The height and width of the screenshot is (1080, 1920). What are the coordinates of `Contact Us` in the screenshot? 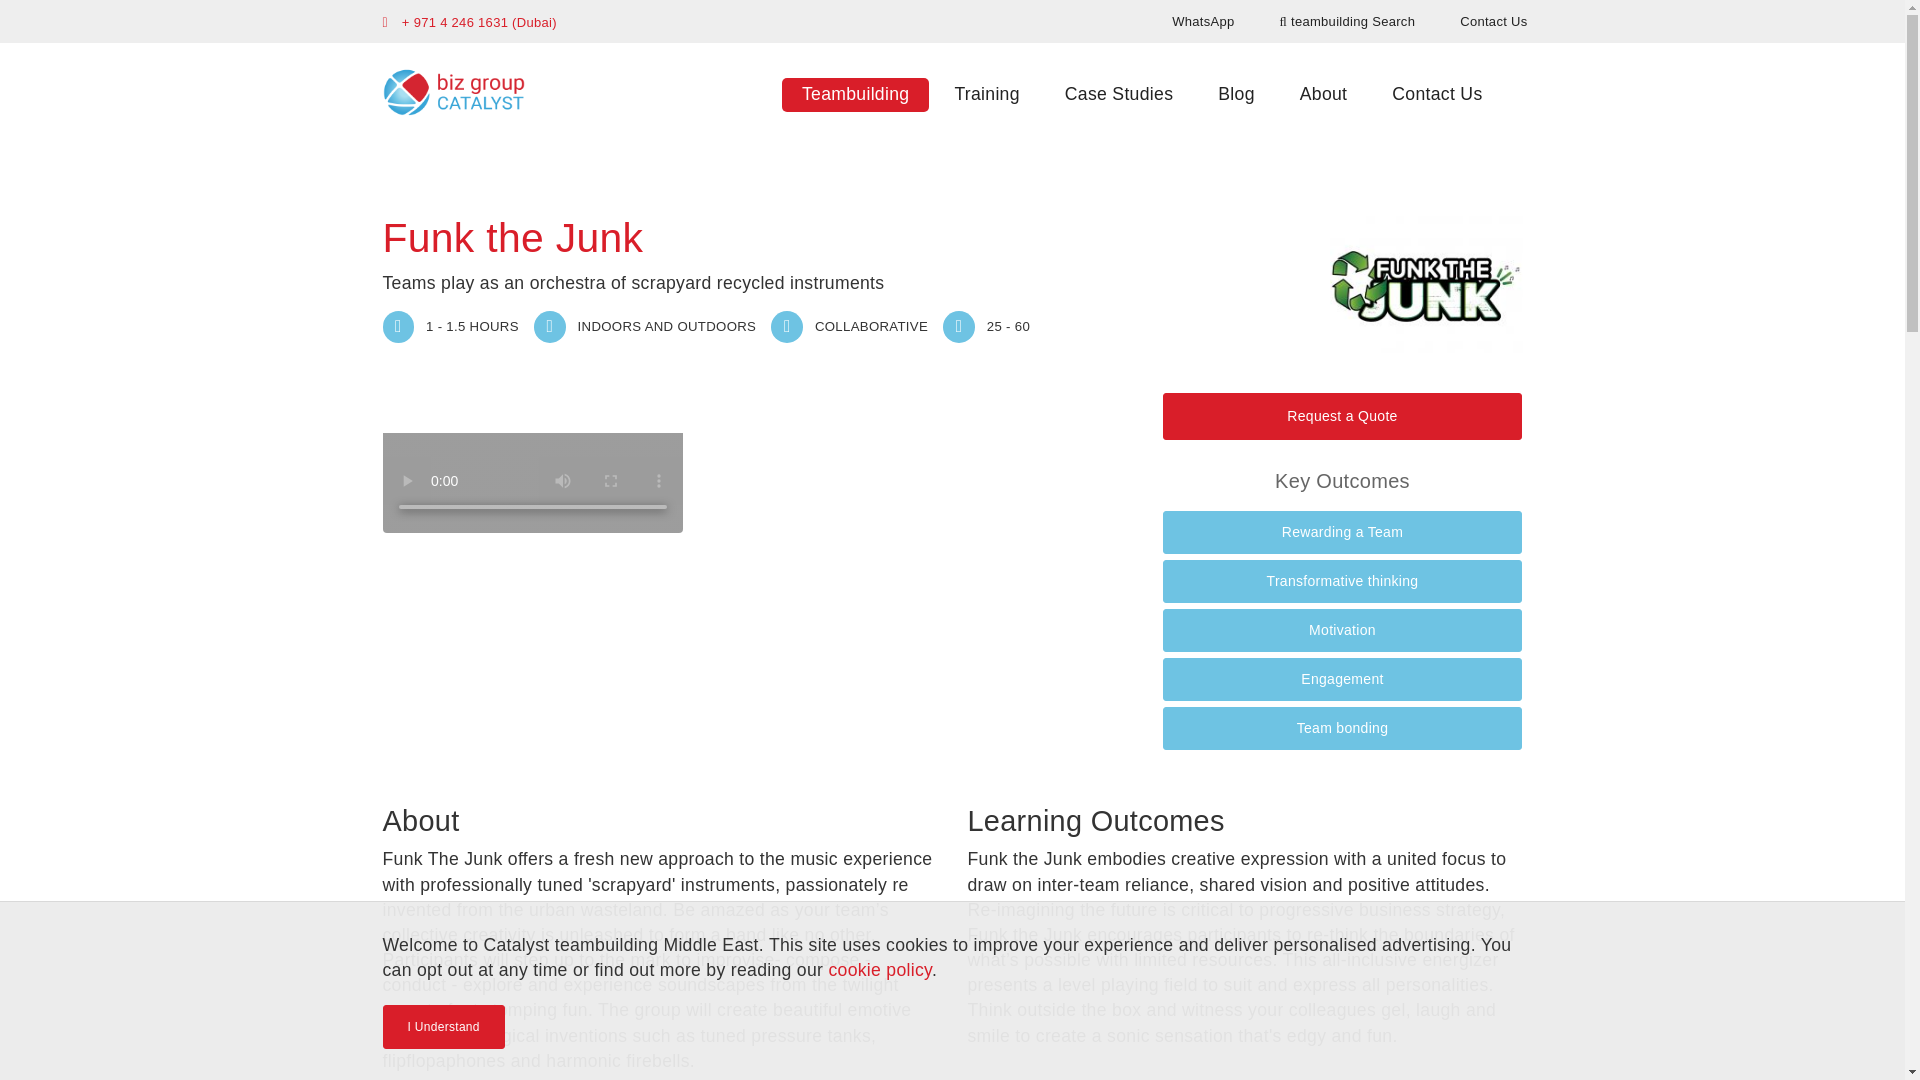 It's located at (1494, 20).